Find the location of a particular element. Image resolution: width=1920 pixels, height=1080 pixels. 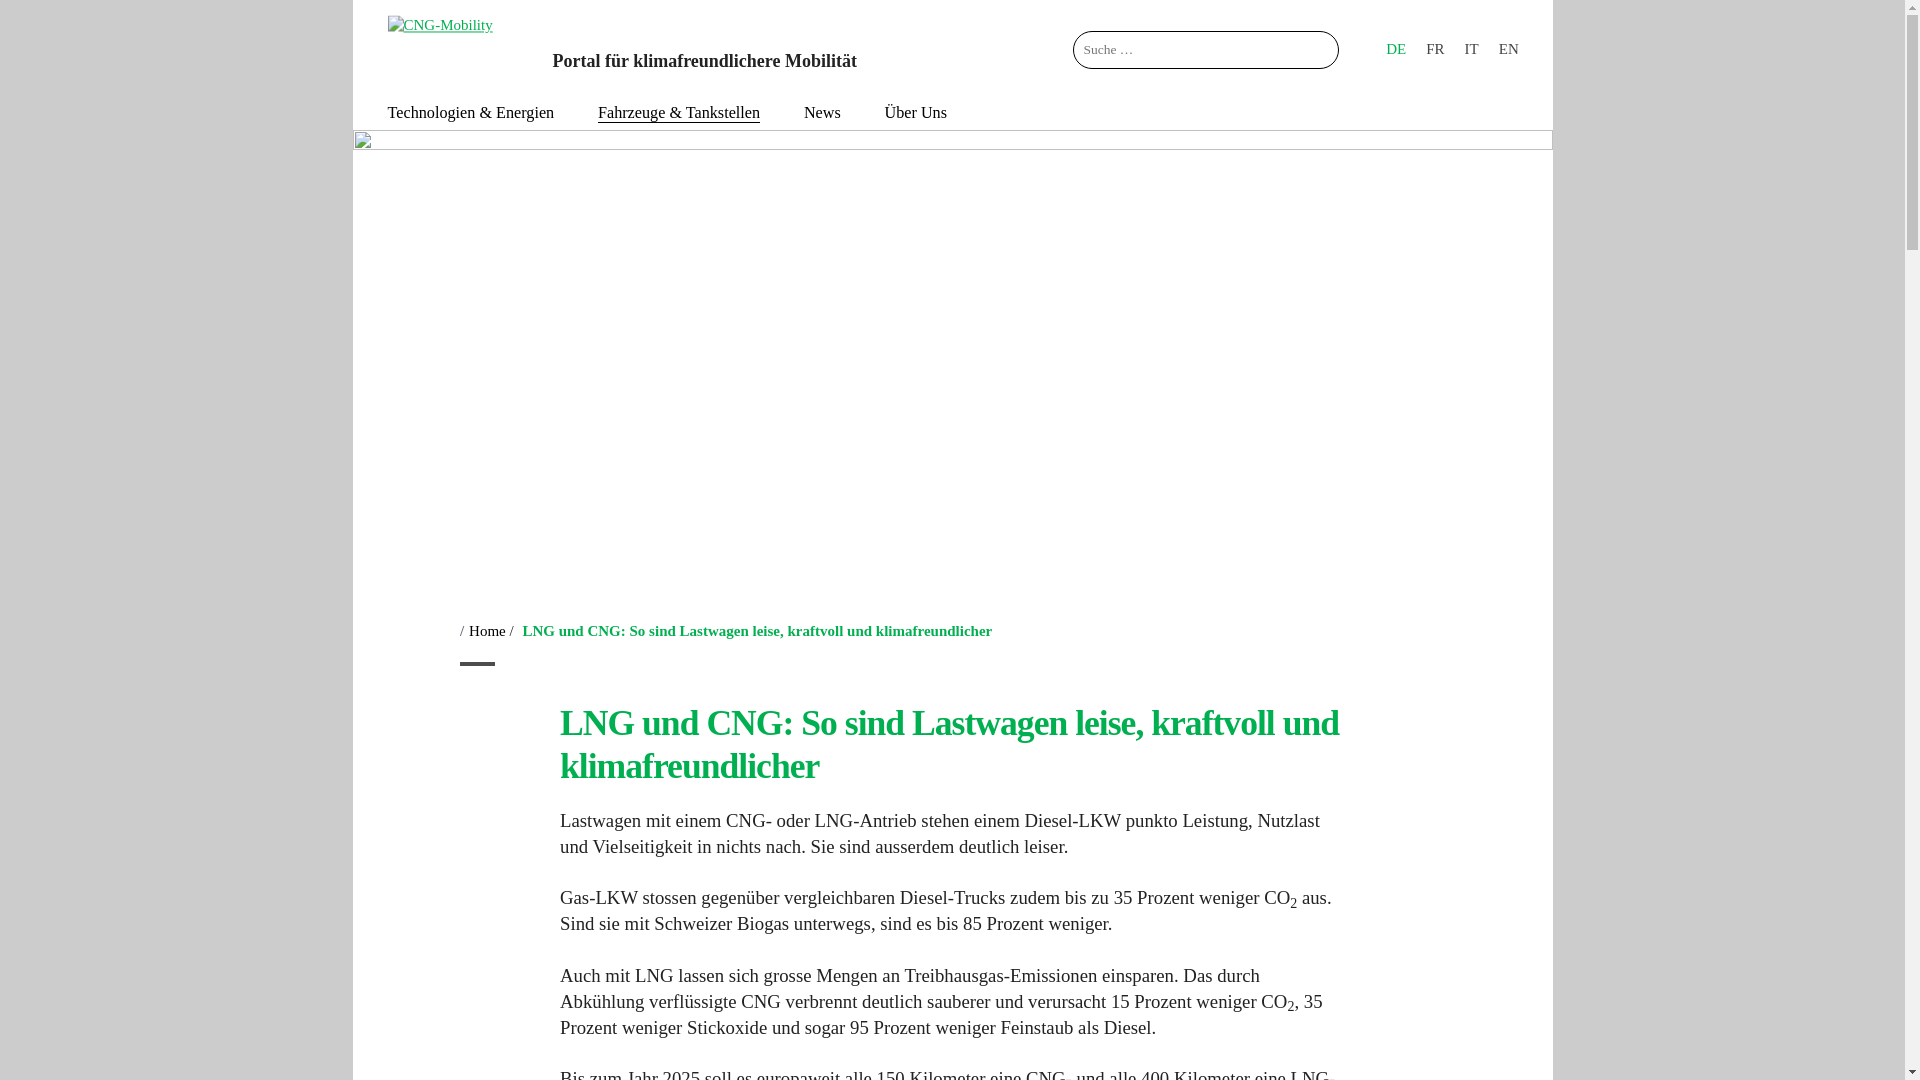

IT is located at coordinates (1472, 50).